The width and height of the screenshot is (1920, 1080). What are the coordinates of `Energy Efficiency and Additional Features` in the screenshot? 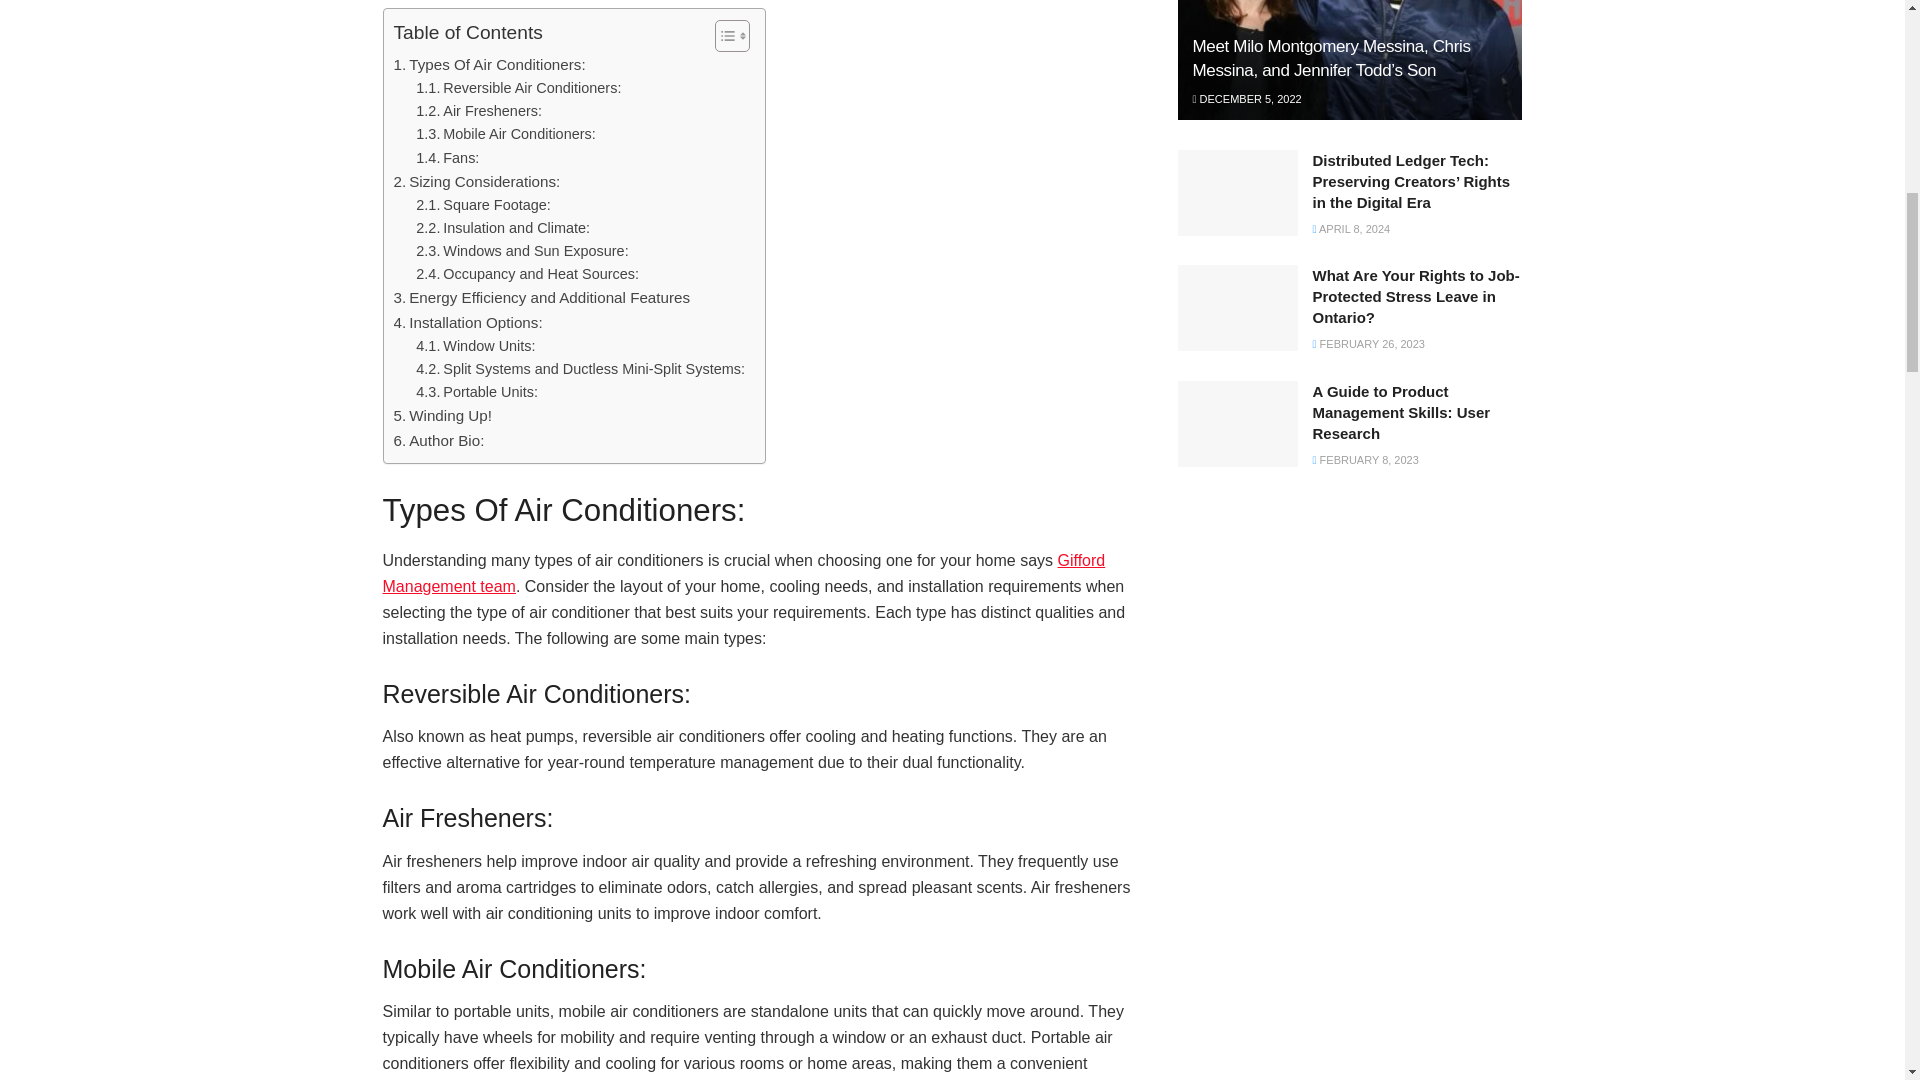 It's located at (542, 298).